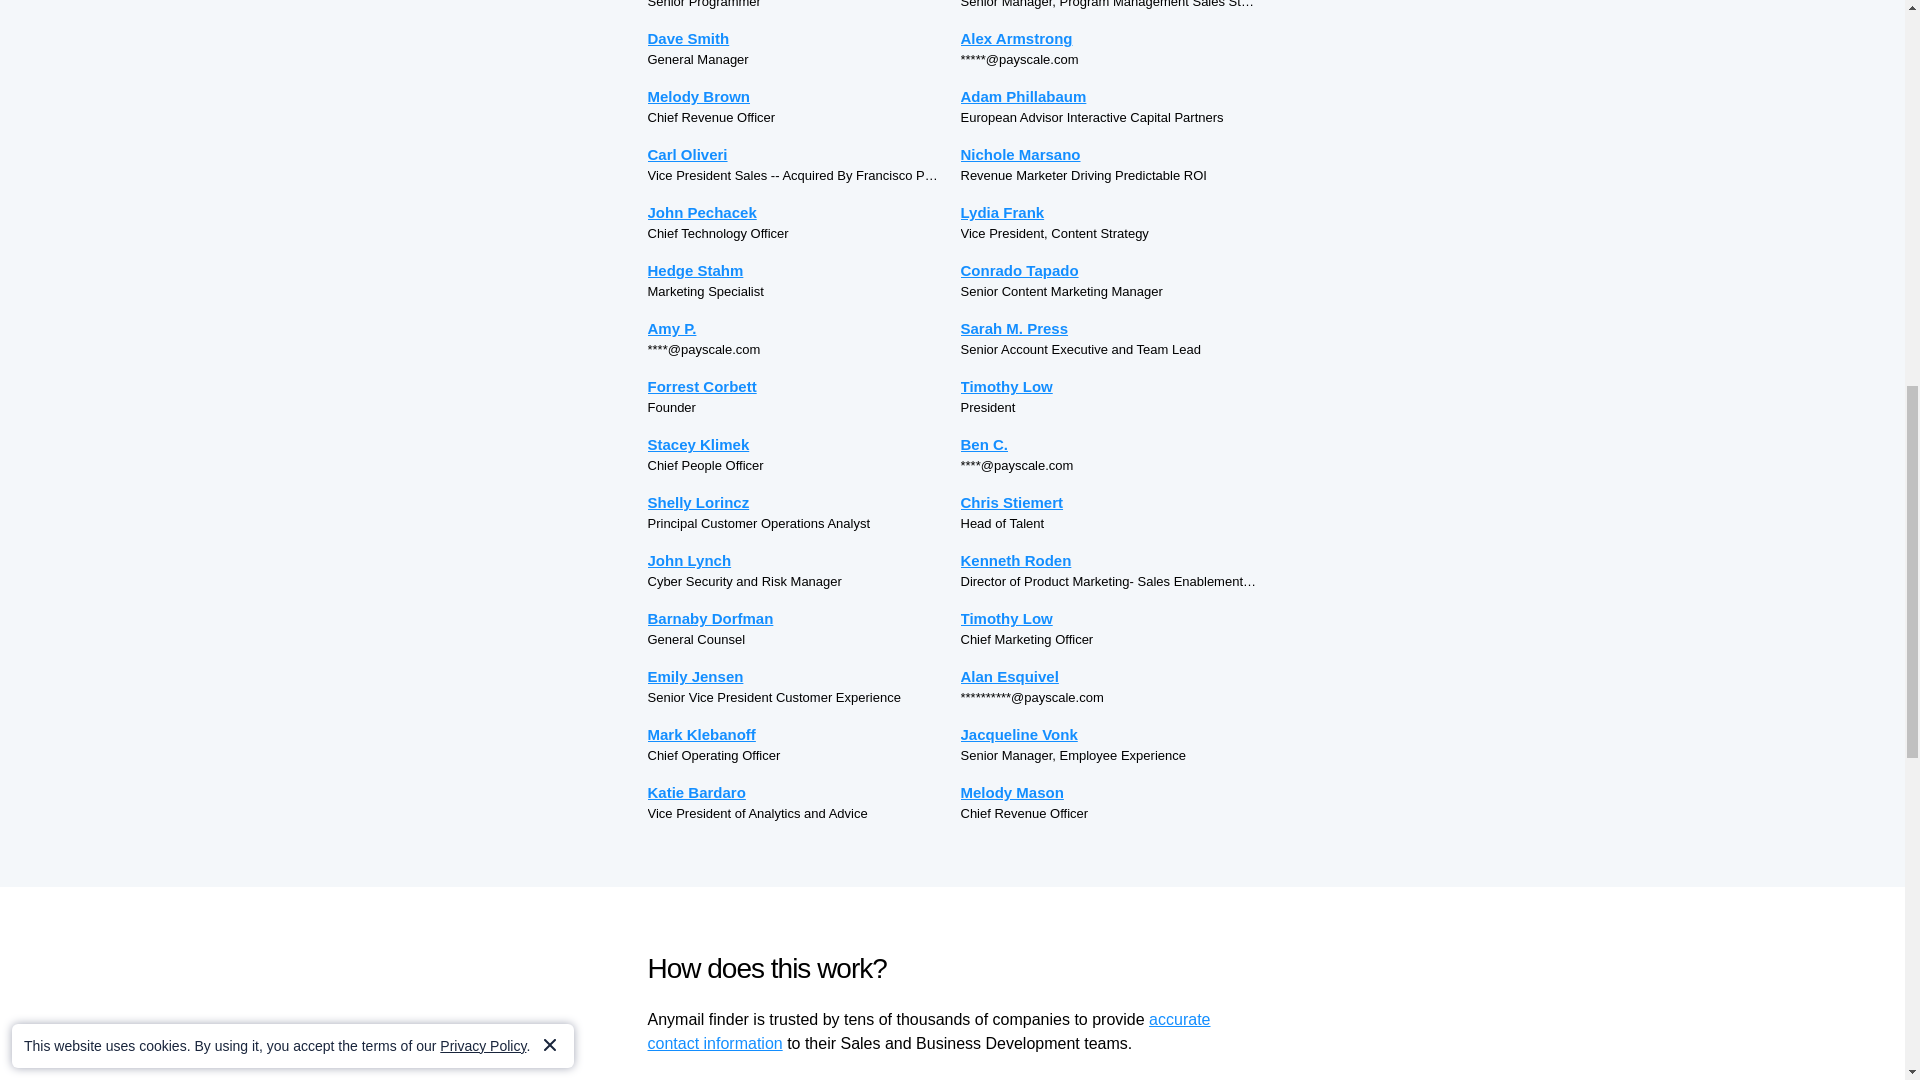  Describe the element at coordinates (1108, 96) in the screenshot. I see `Adam Phillabaum` at that location.